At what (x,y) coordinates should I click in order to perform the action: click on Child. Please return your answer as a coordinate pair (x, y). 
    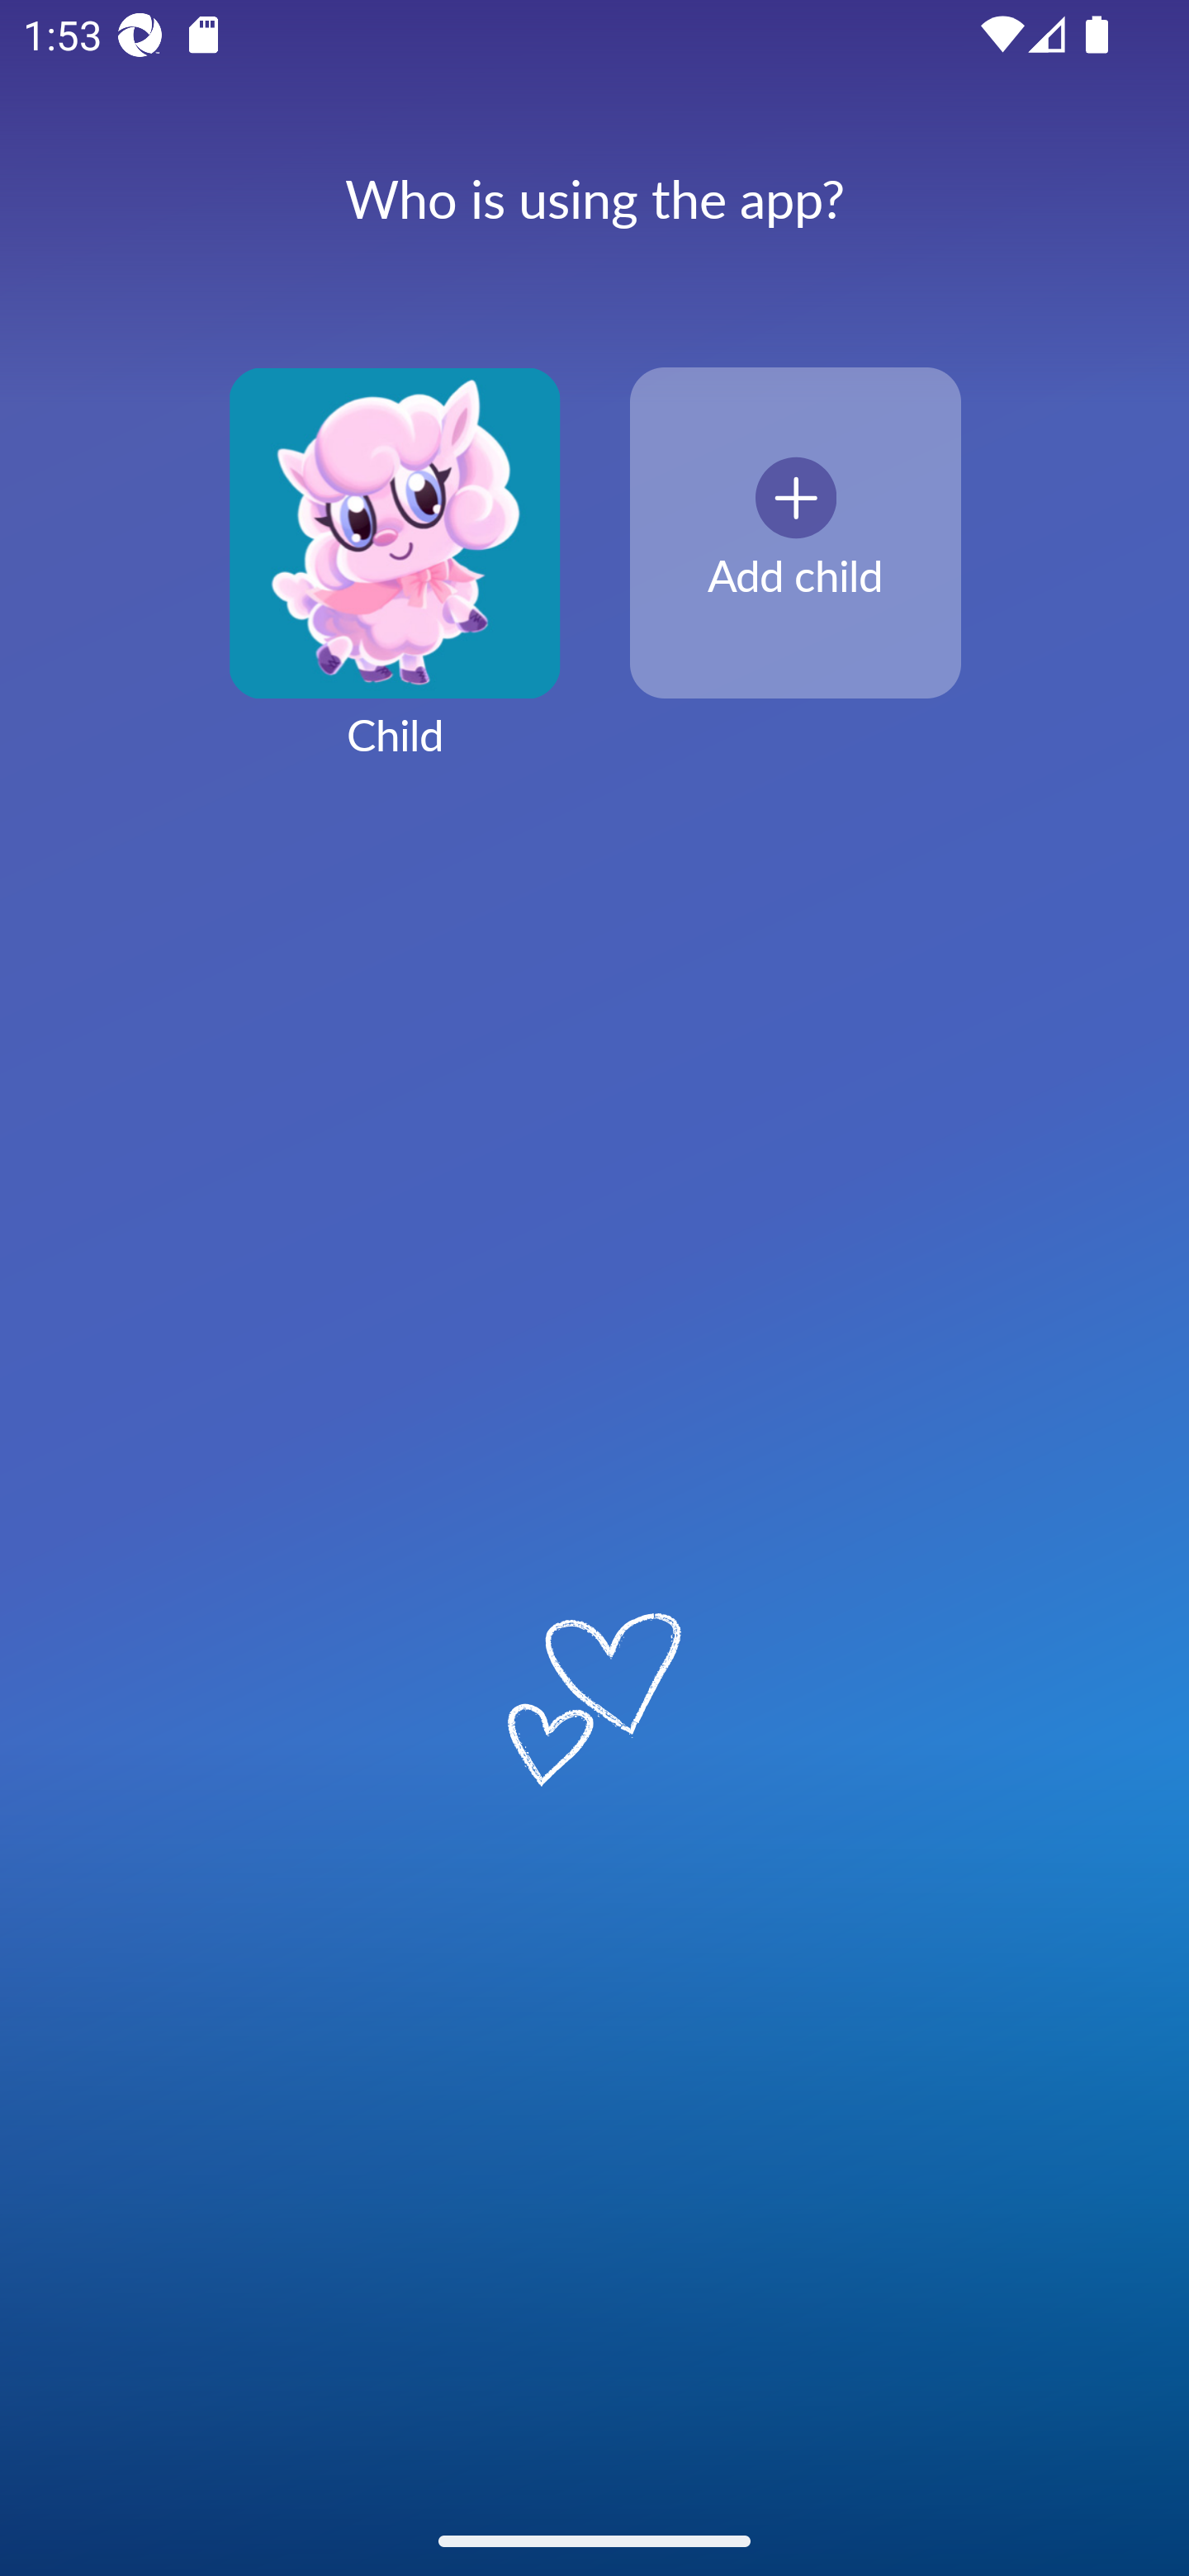
    Looking at the image, I should click on (395, 582).